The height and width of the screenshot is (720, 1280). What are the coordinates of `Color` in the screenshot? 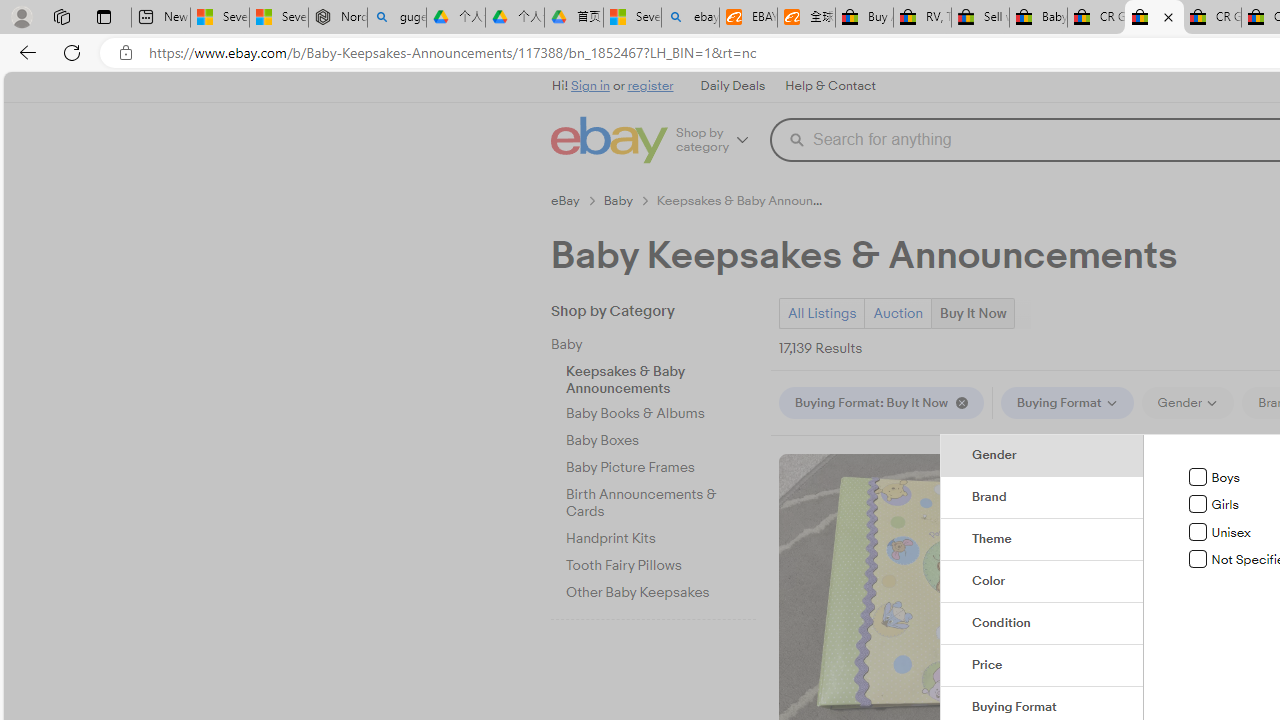 It's located at (1042, 582).